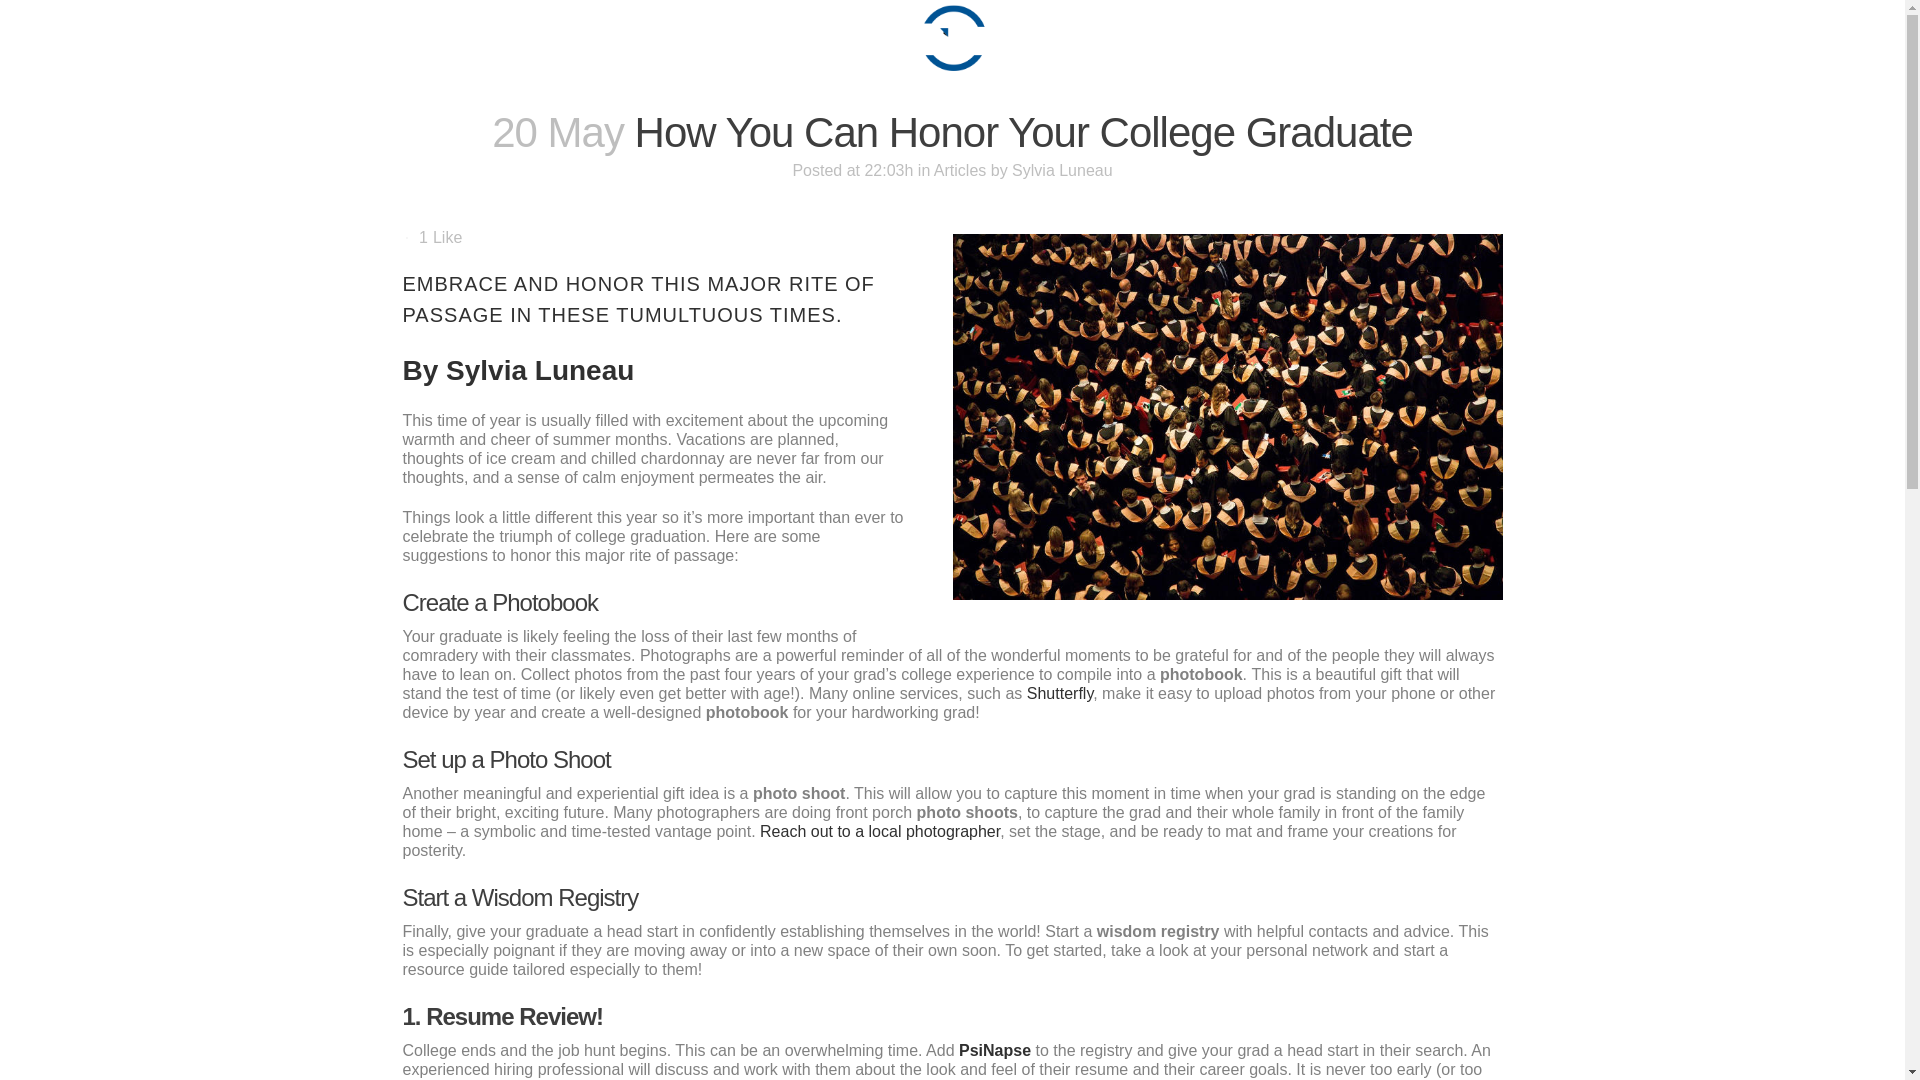 The height and width of the screenshot is (1080, 1920). Describe the element at coordinates (1126, 38) in the screenshot. I see `SERVICES` at that location.